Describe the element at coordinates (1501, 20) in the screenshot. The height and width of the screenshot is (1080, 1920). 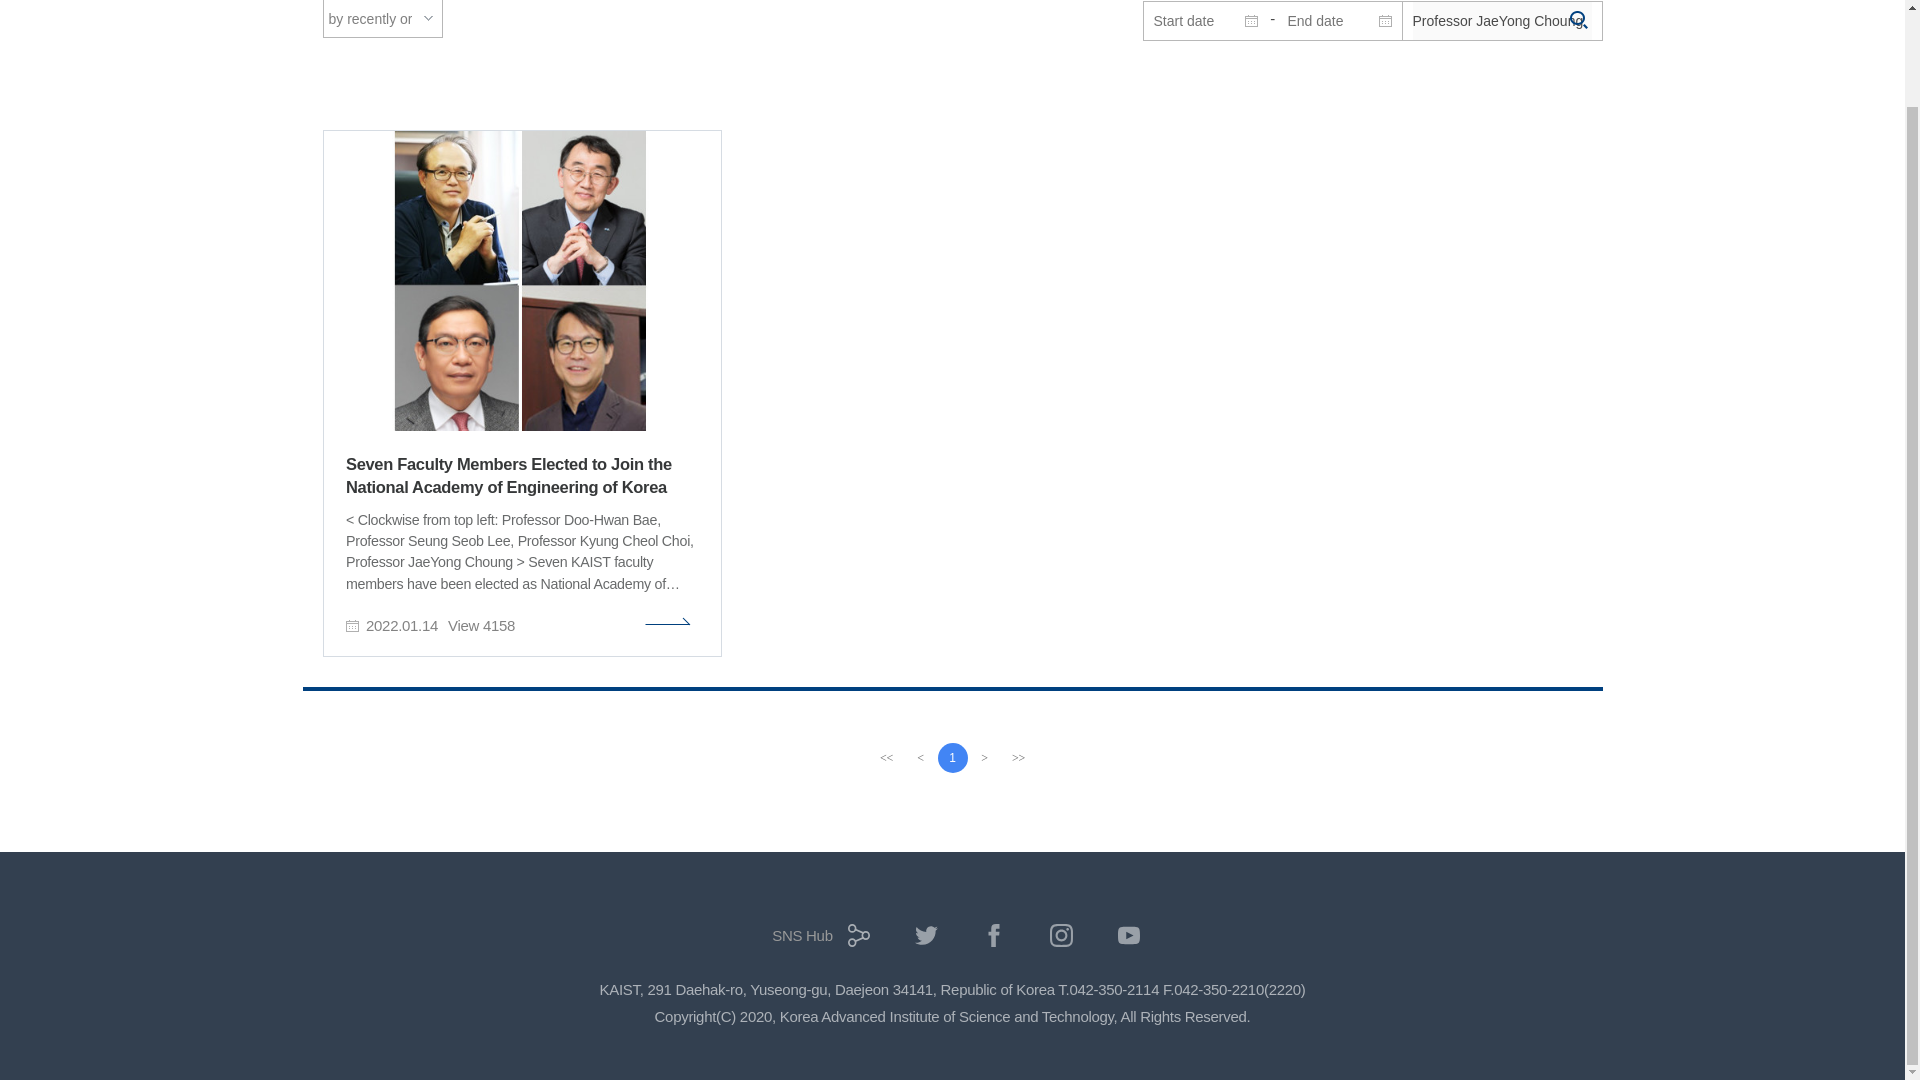
I see `Professor JaeYong Choung` at that location.